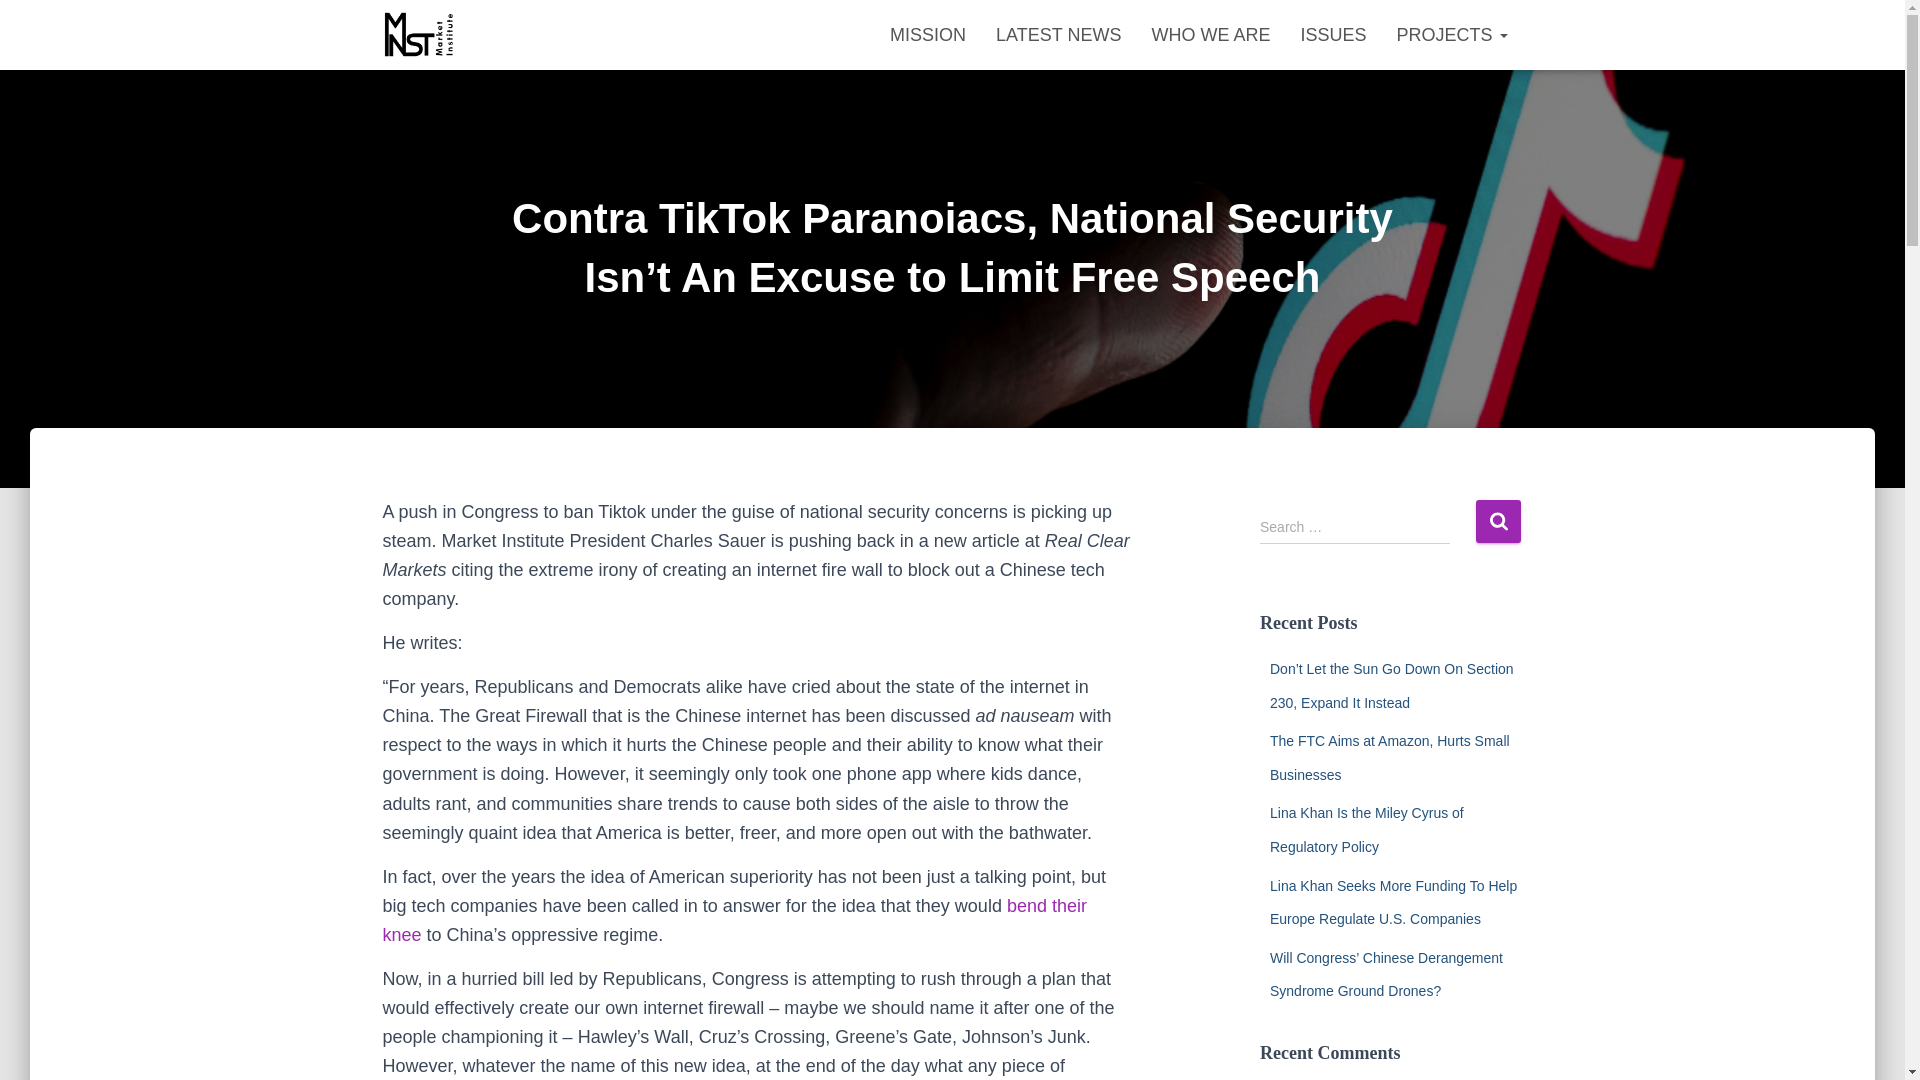  Describe the element at coordinates (928, 34) in the screenshot. I see `MISSION` at that location.